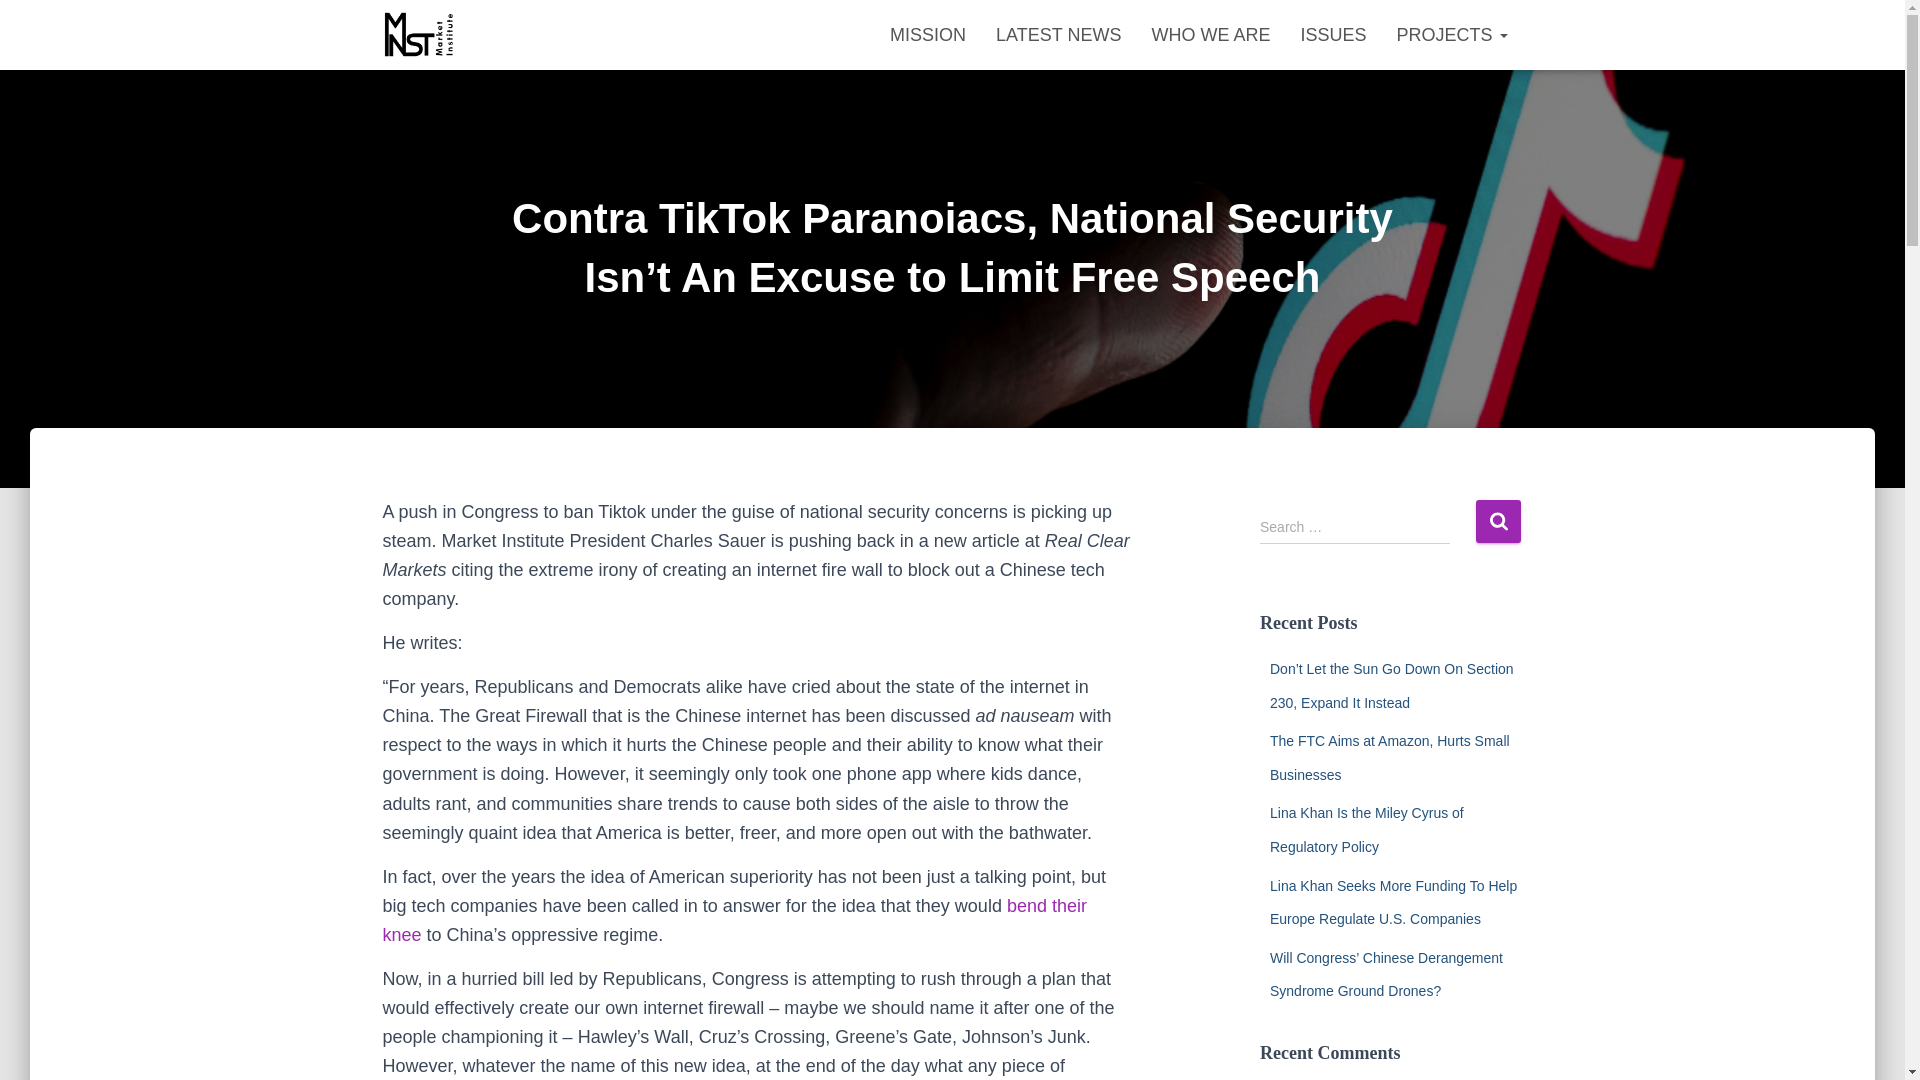  Describe the element at coordinates (928, 34) in the screenshot. I see `MISSION` at that location.